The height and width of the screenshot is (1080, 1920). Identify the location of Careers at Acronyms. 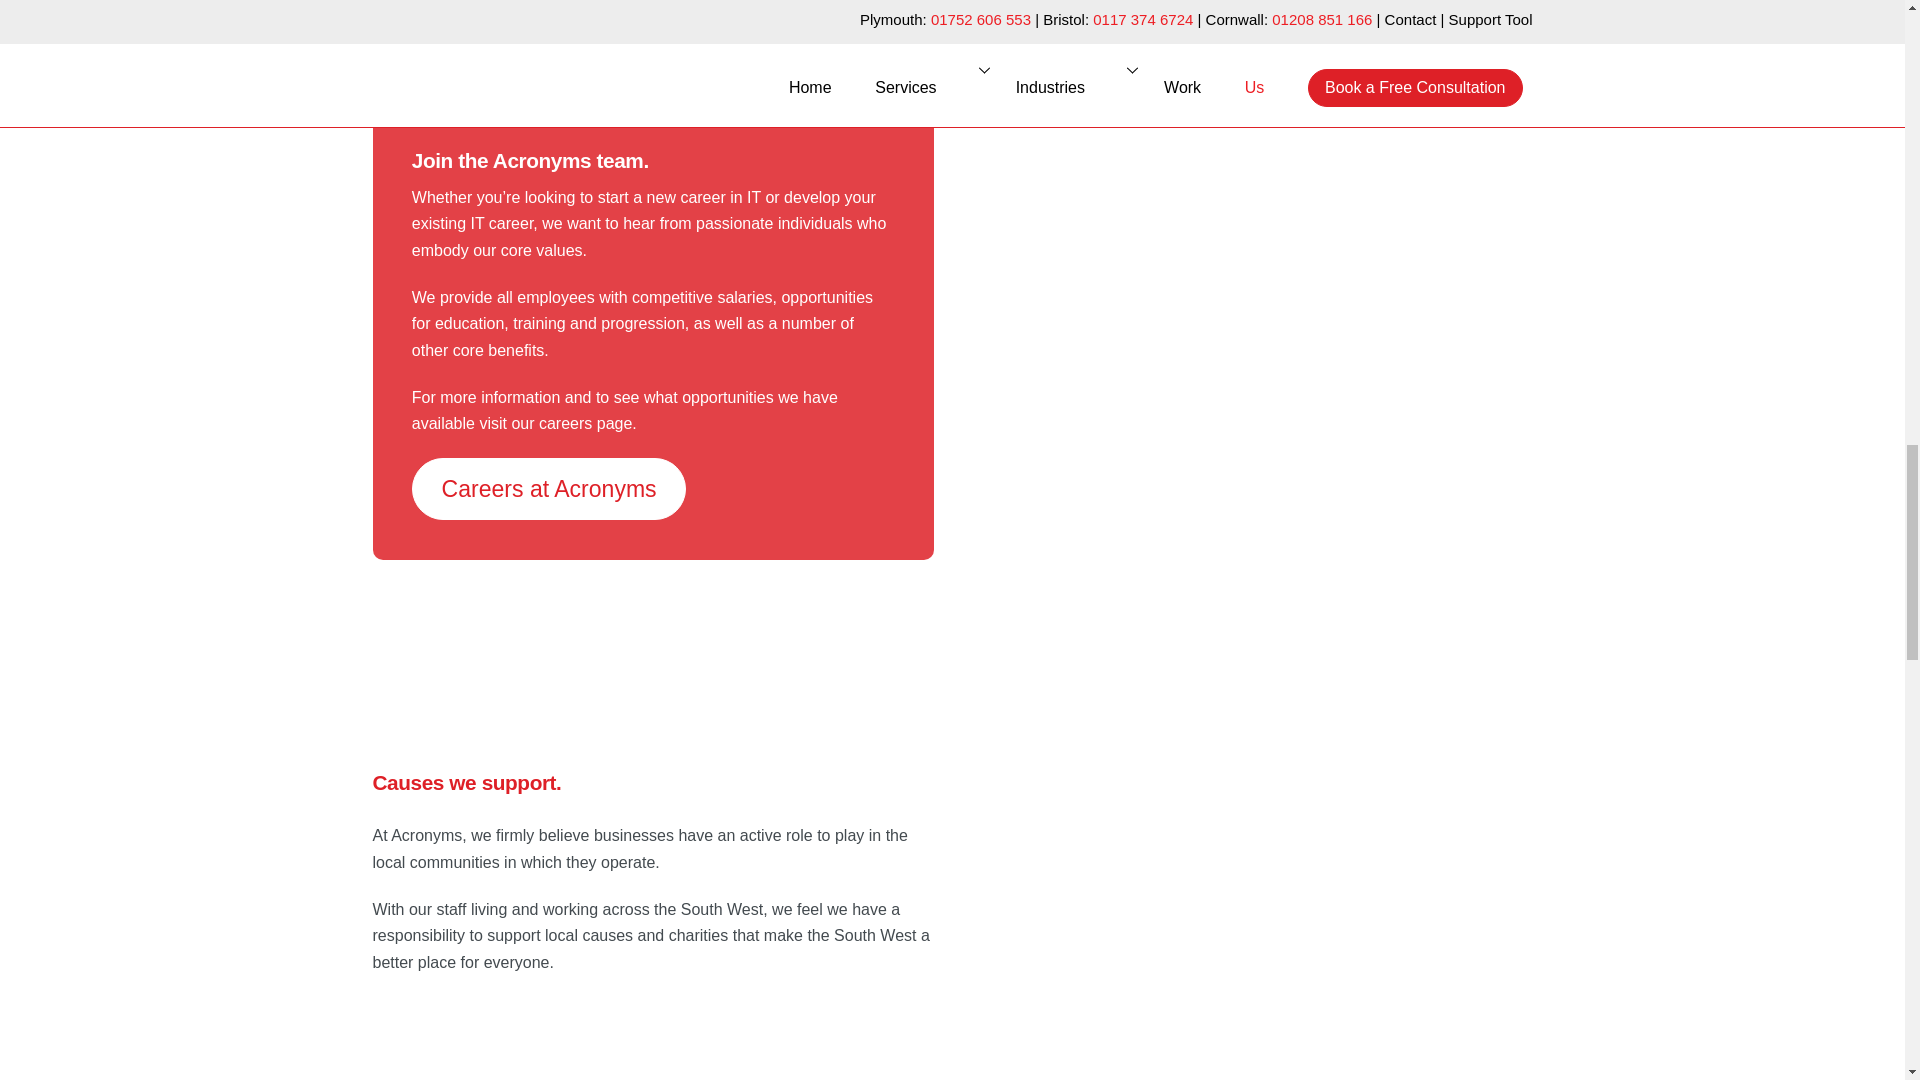
(550, 488).